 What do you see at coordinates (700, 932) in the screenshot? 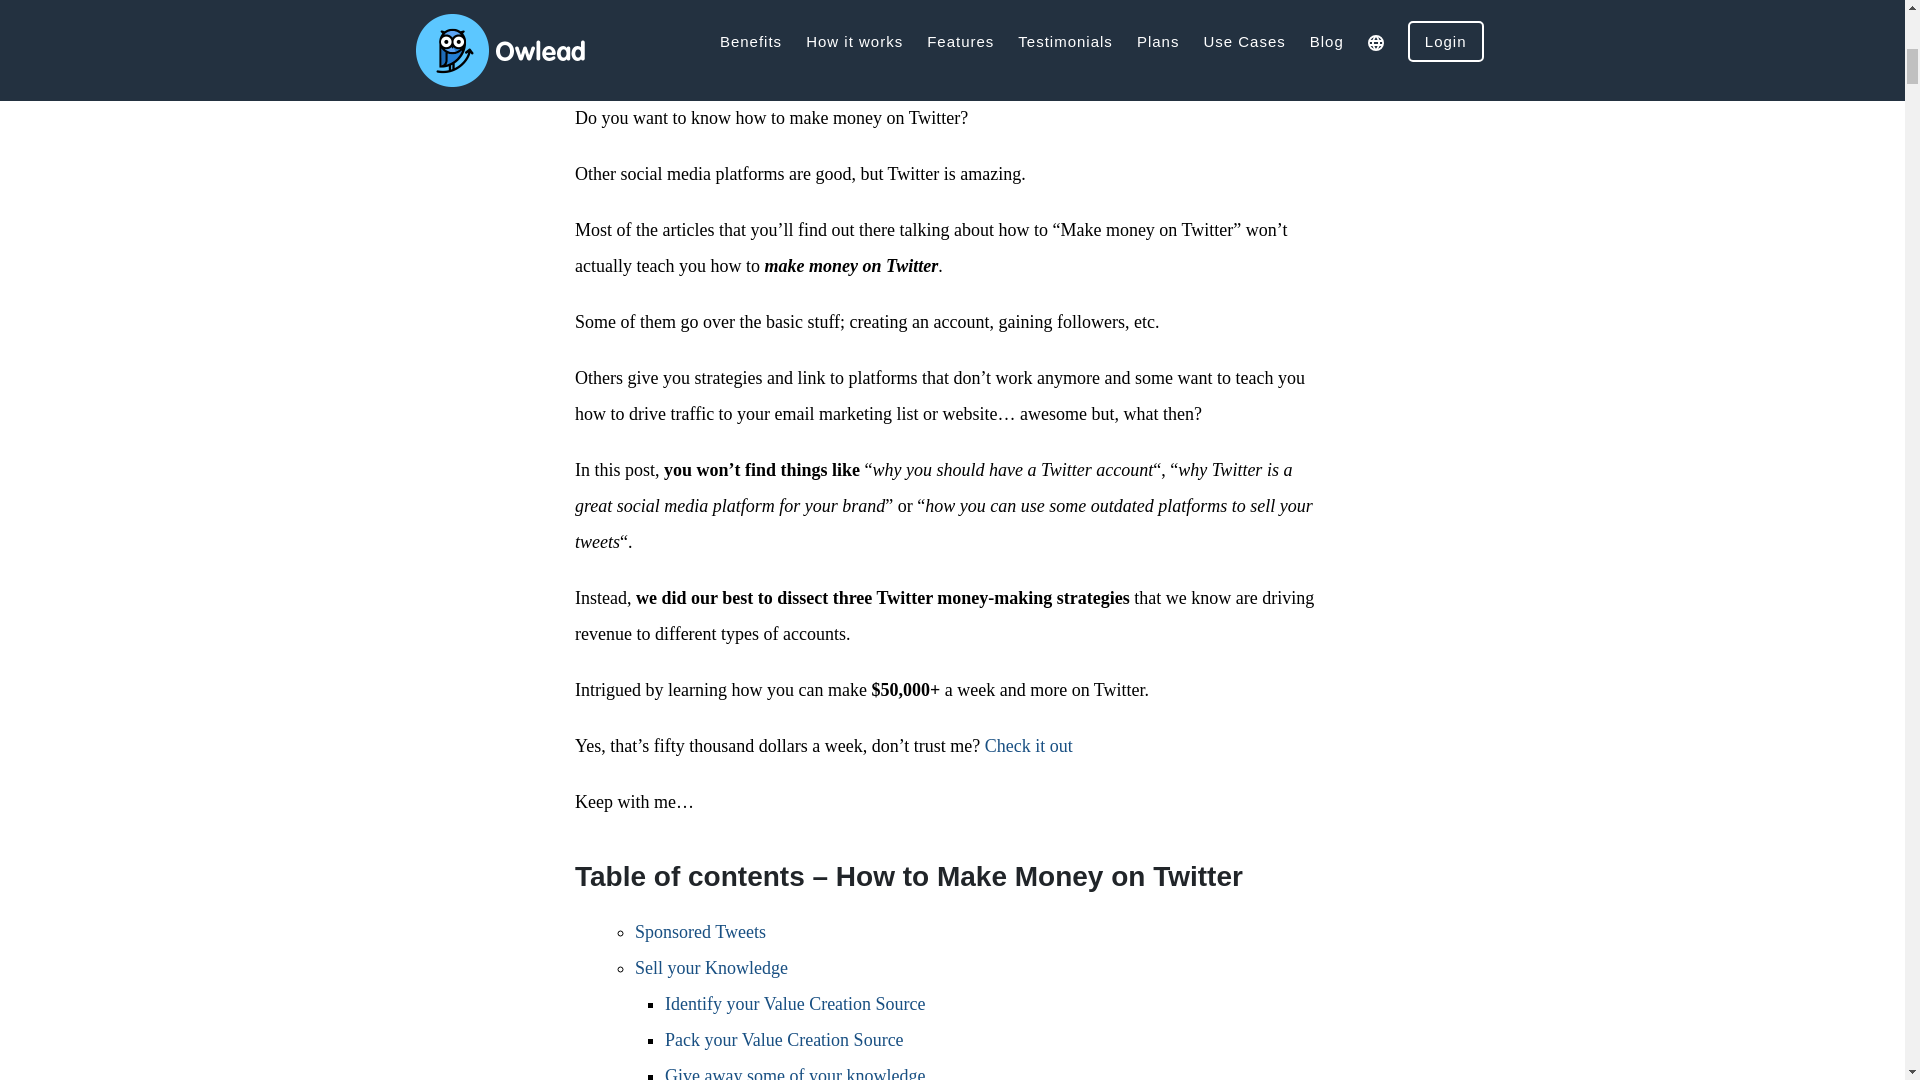
I see `Sponsored Tweets` at bounding box center [700, 932].